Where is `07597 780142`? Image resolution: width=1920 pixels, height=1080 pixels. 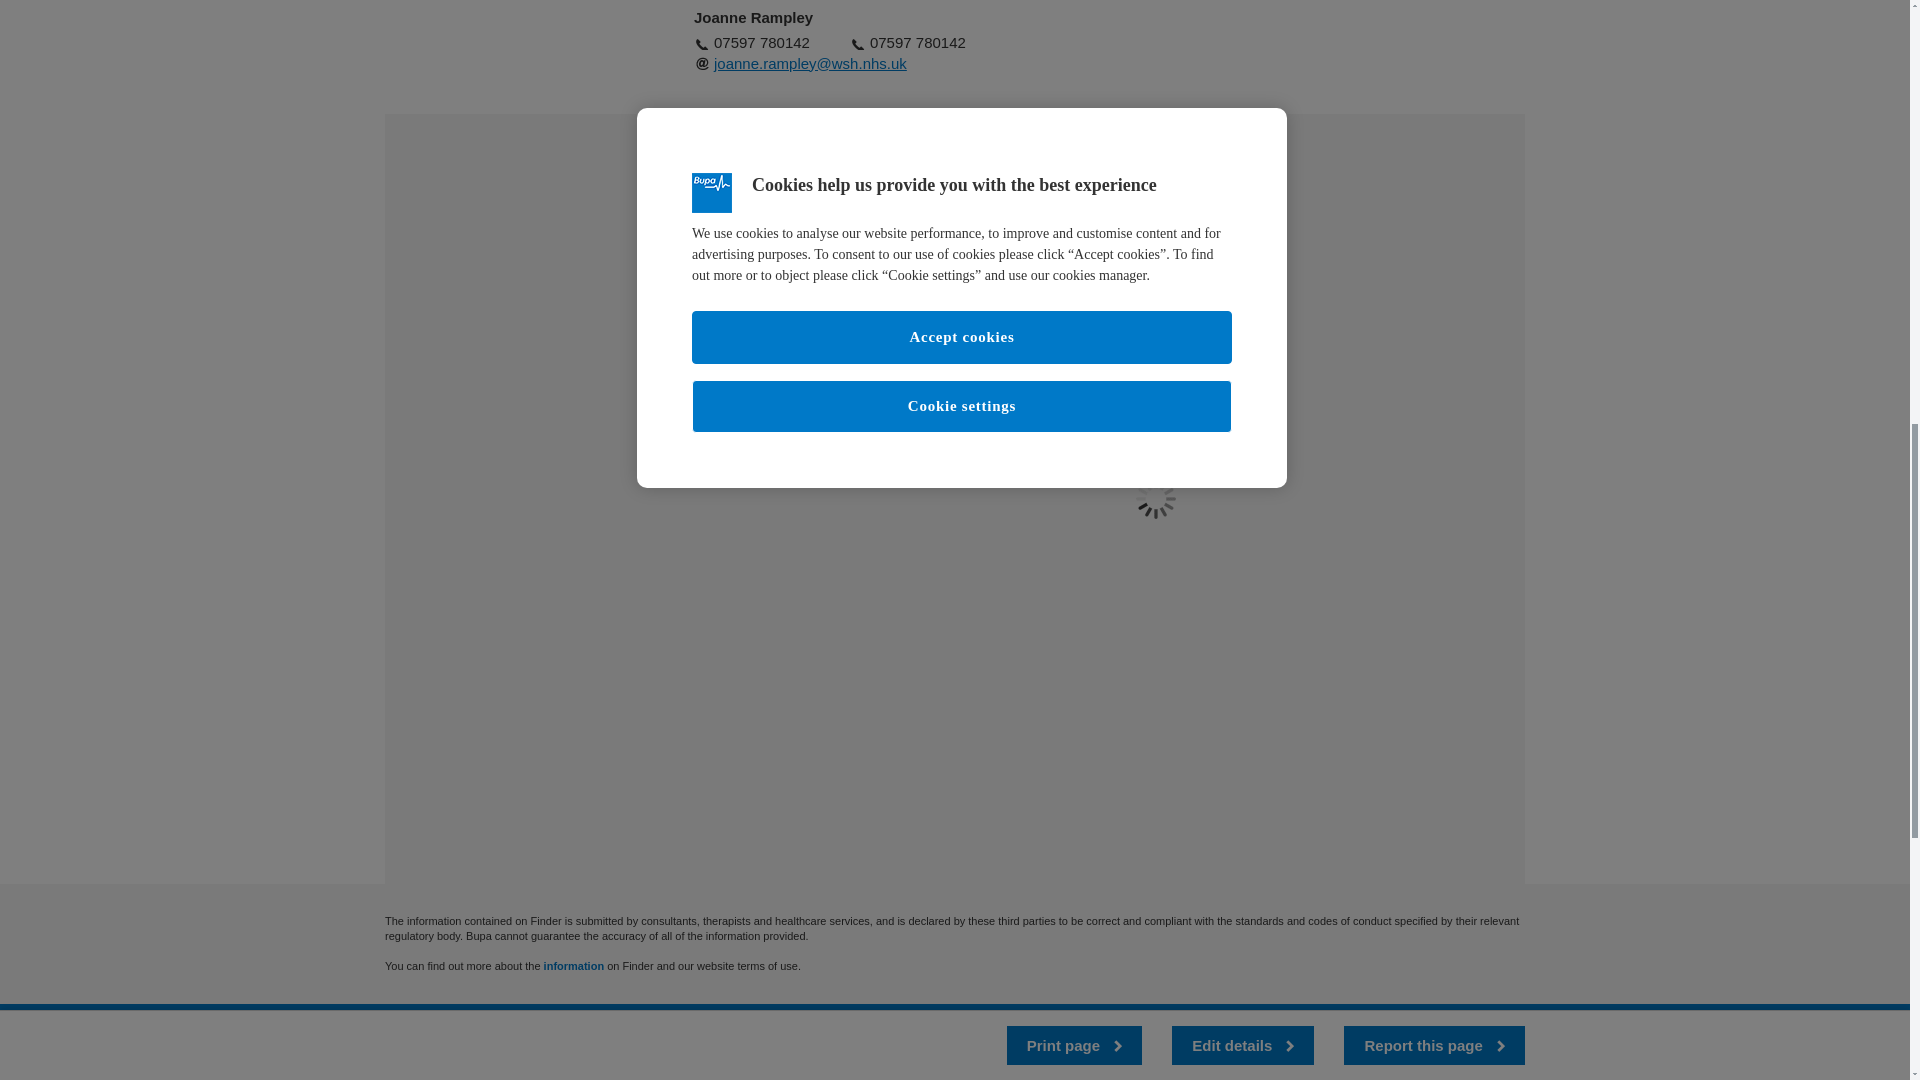
07597 780142 is located at coordinates (917, 42).